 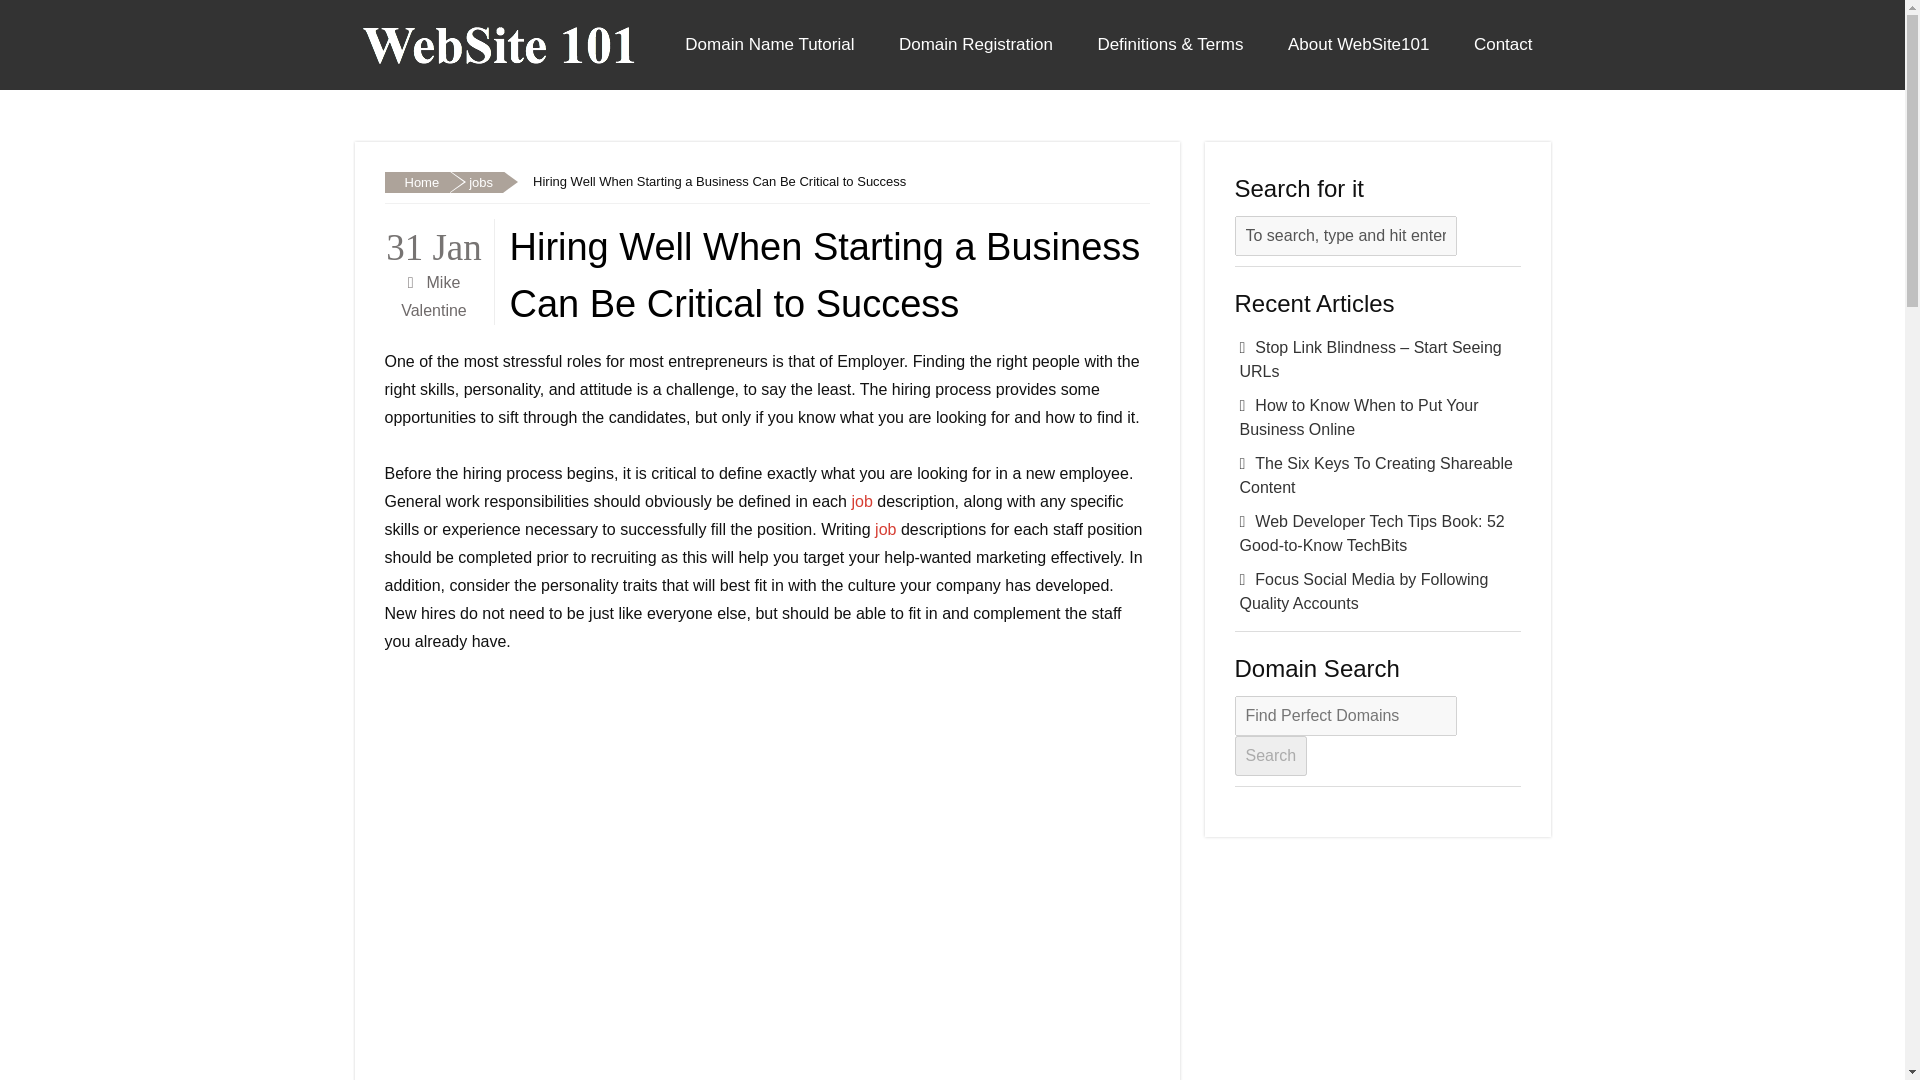 What do you see at coordinates (1377, 418) in the screenshot?
I see `How to Know When to Put Your Business Online` at bounding box center [1377, 418].